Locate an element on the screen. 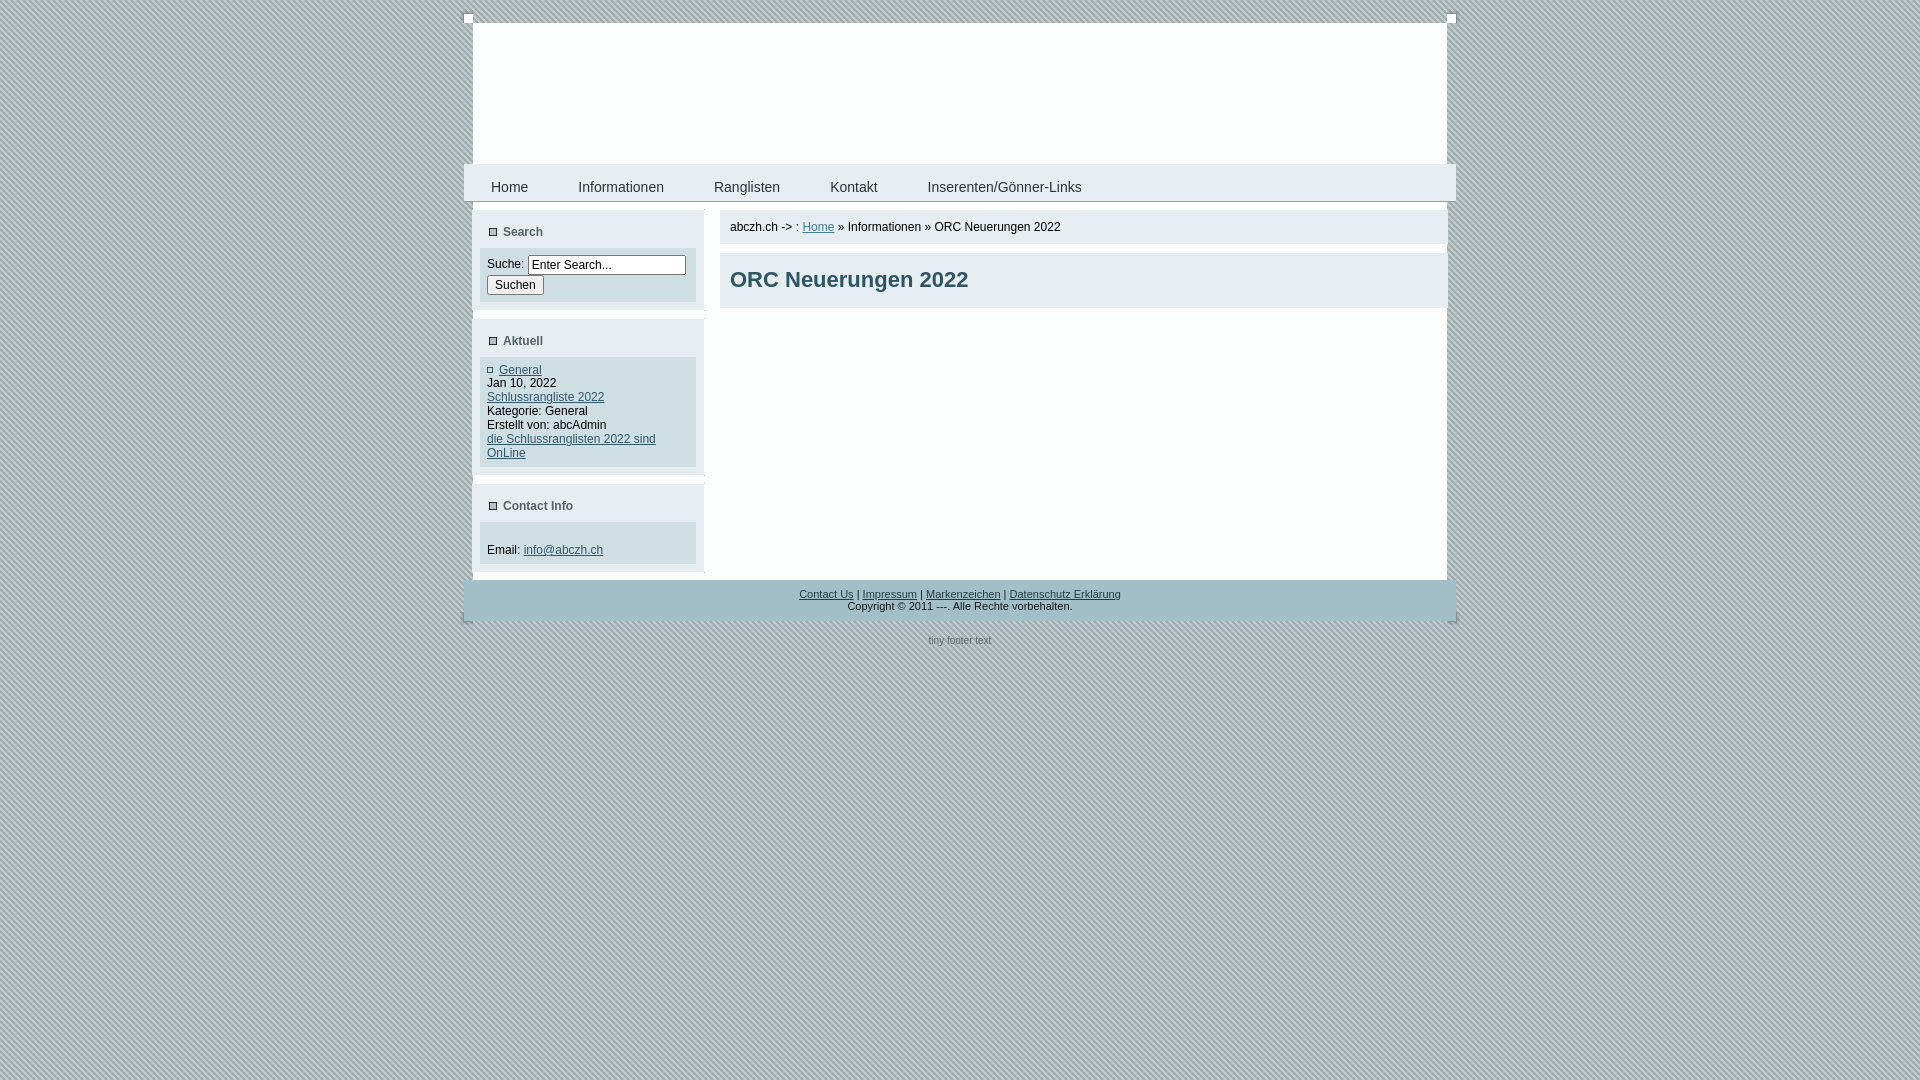  Markenzeichen is located at coordinates (964, 594).